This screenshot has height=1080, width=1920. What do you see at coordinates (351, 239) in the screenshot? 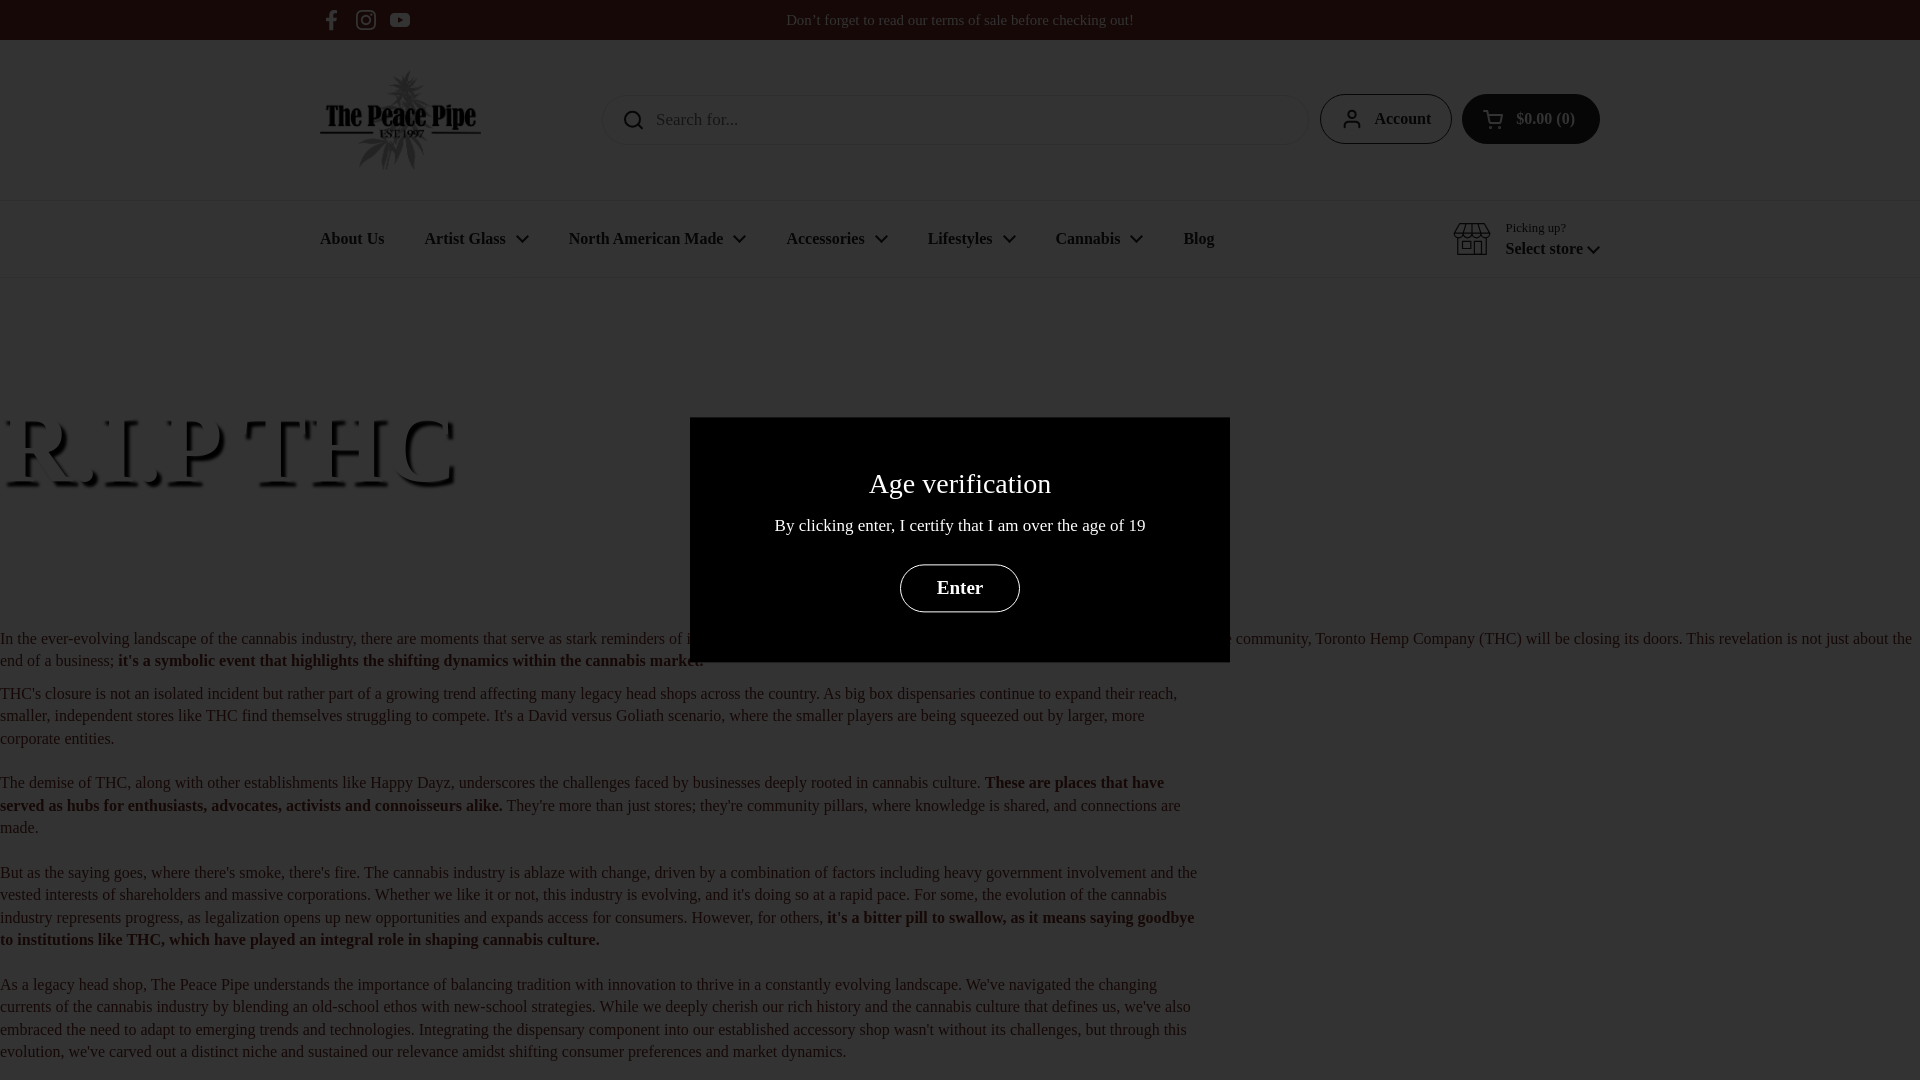
I see `About Us` at bounding box center [351, 239].